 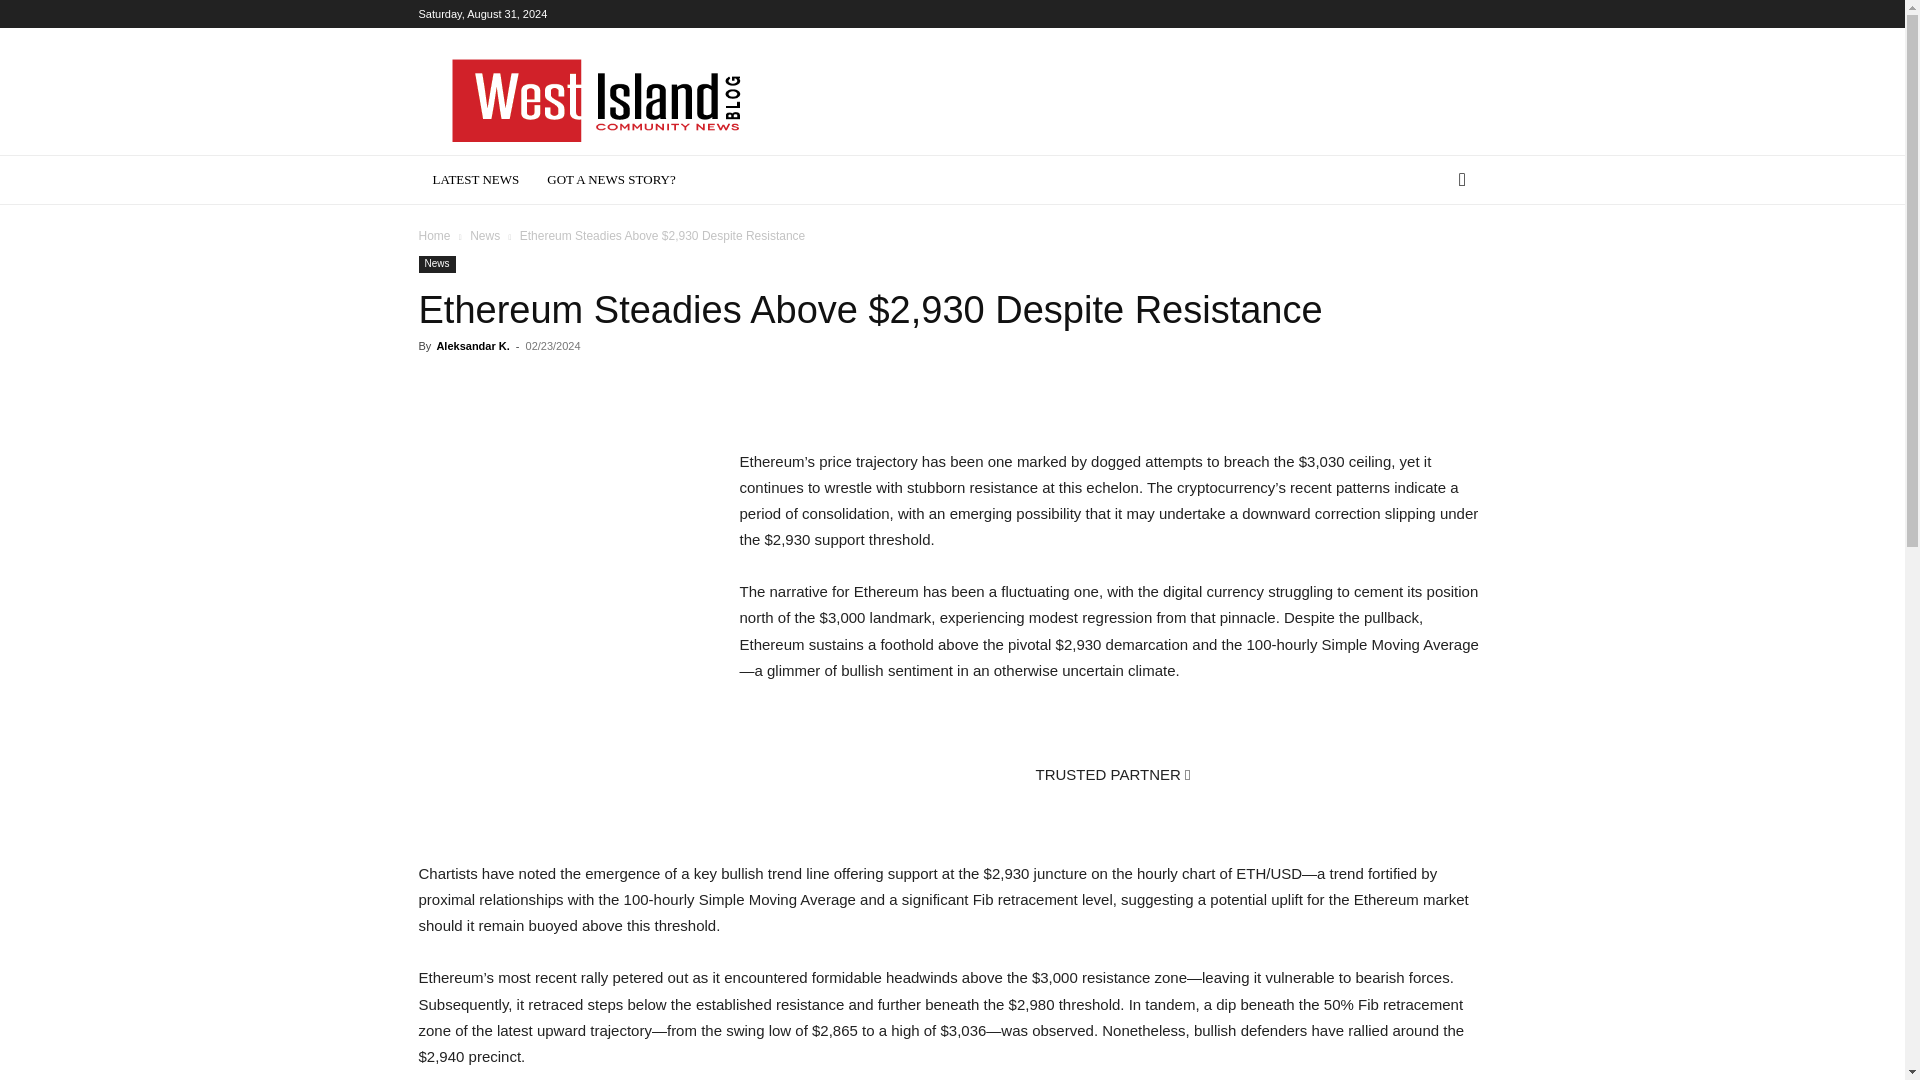 I want to click on West Island Blog, so click(x=594, y=100).